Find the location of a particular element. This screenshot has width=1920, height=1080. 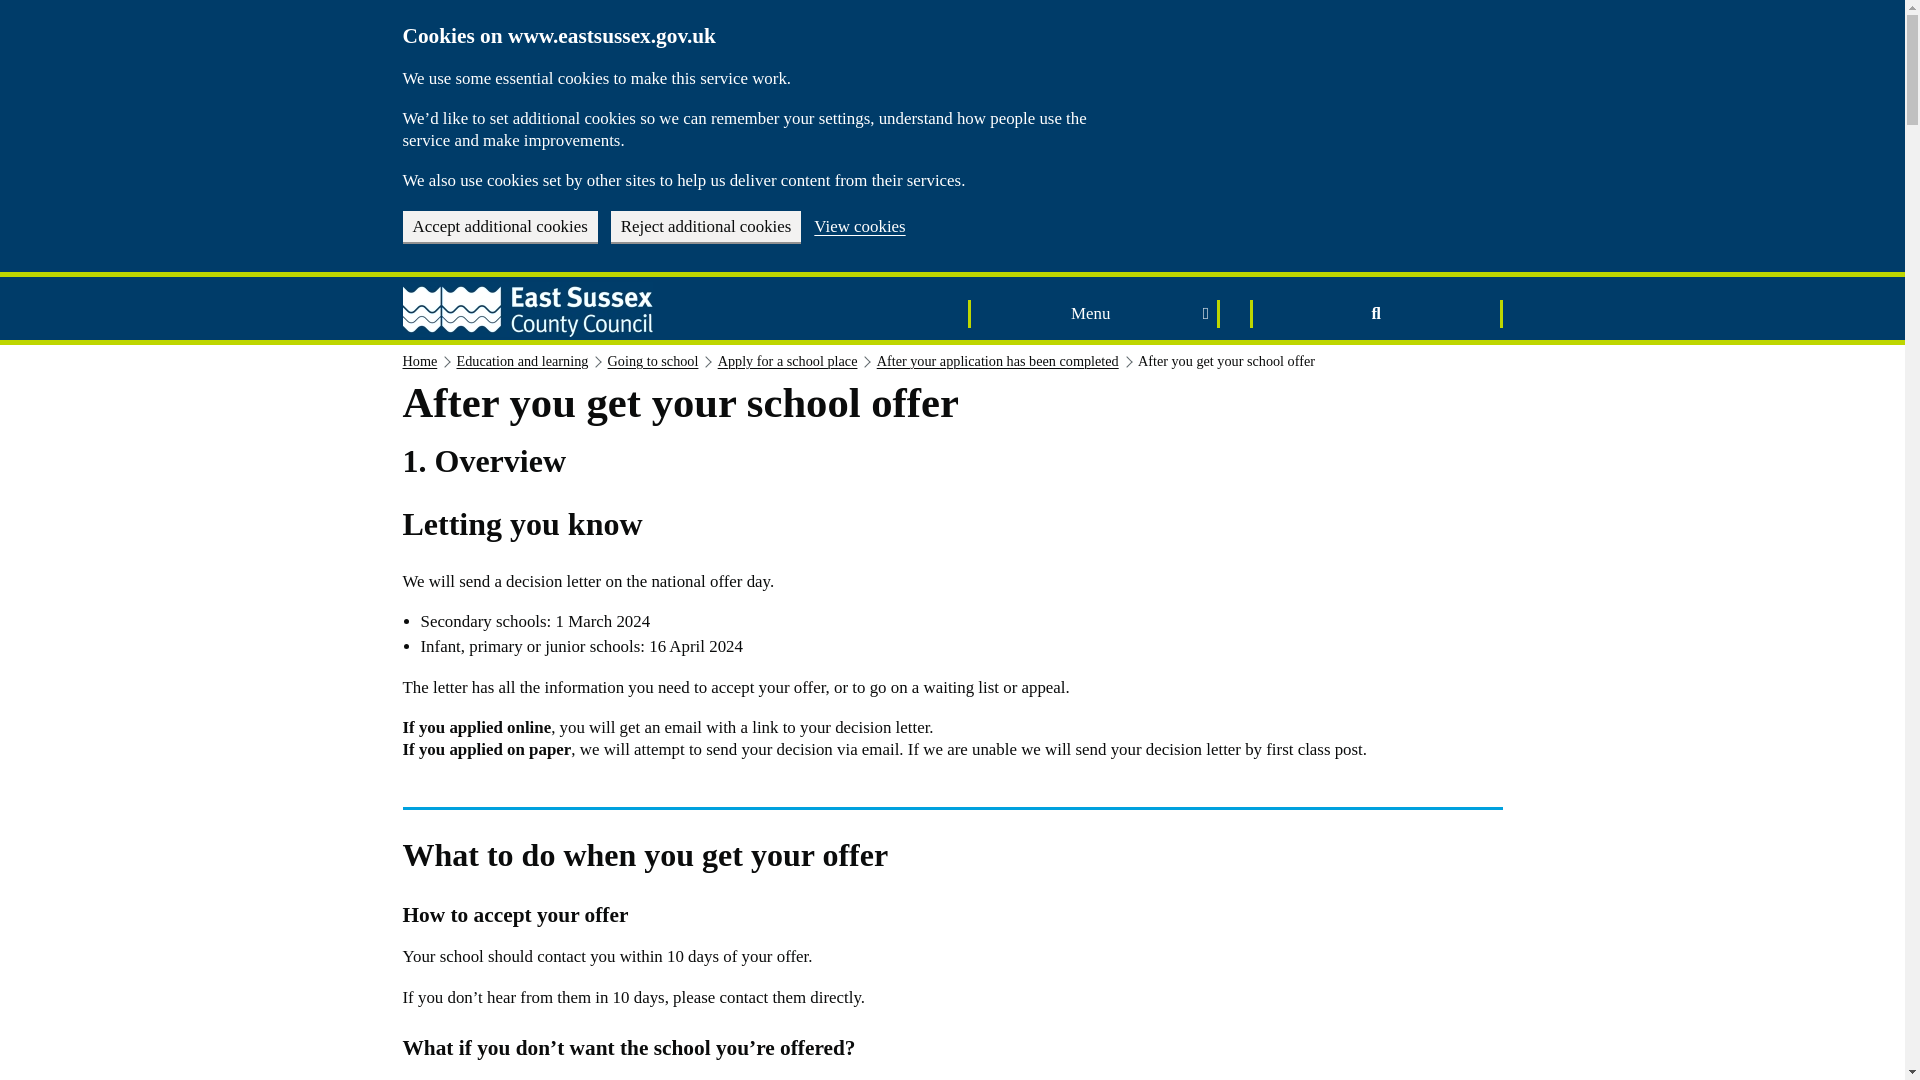

View cookies is located at coordinates (859, 228).